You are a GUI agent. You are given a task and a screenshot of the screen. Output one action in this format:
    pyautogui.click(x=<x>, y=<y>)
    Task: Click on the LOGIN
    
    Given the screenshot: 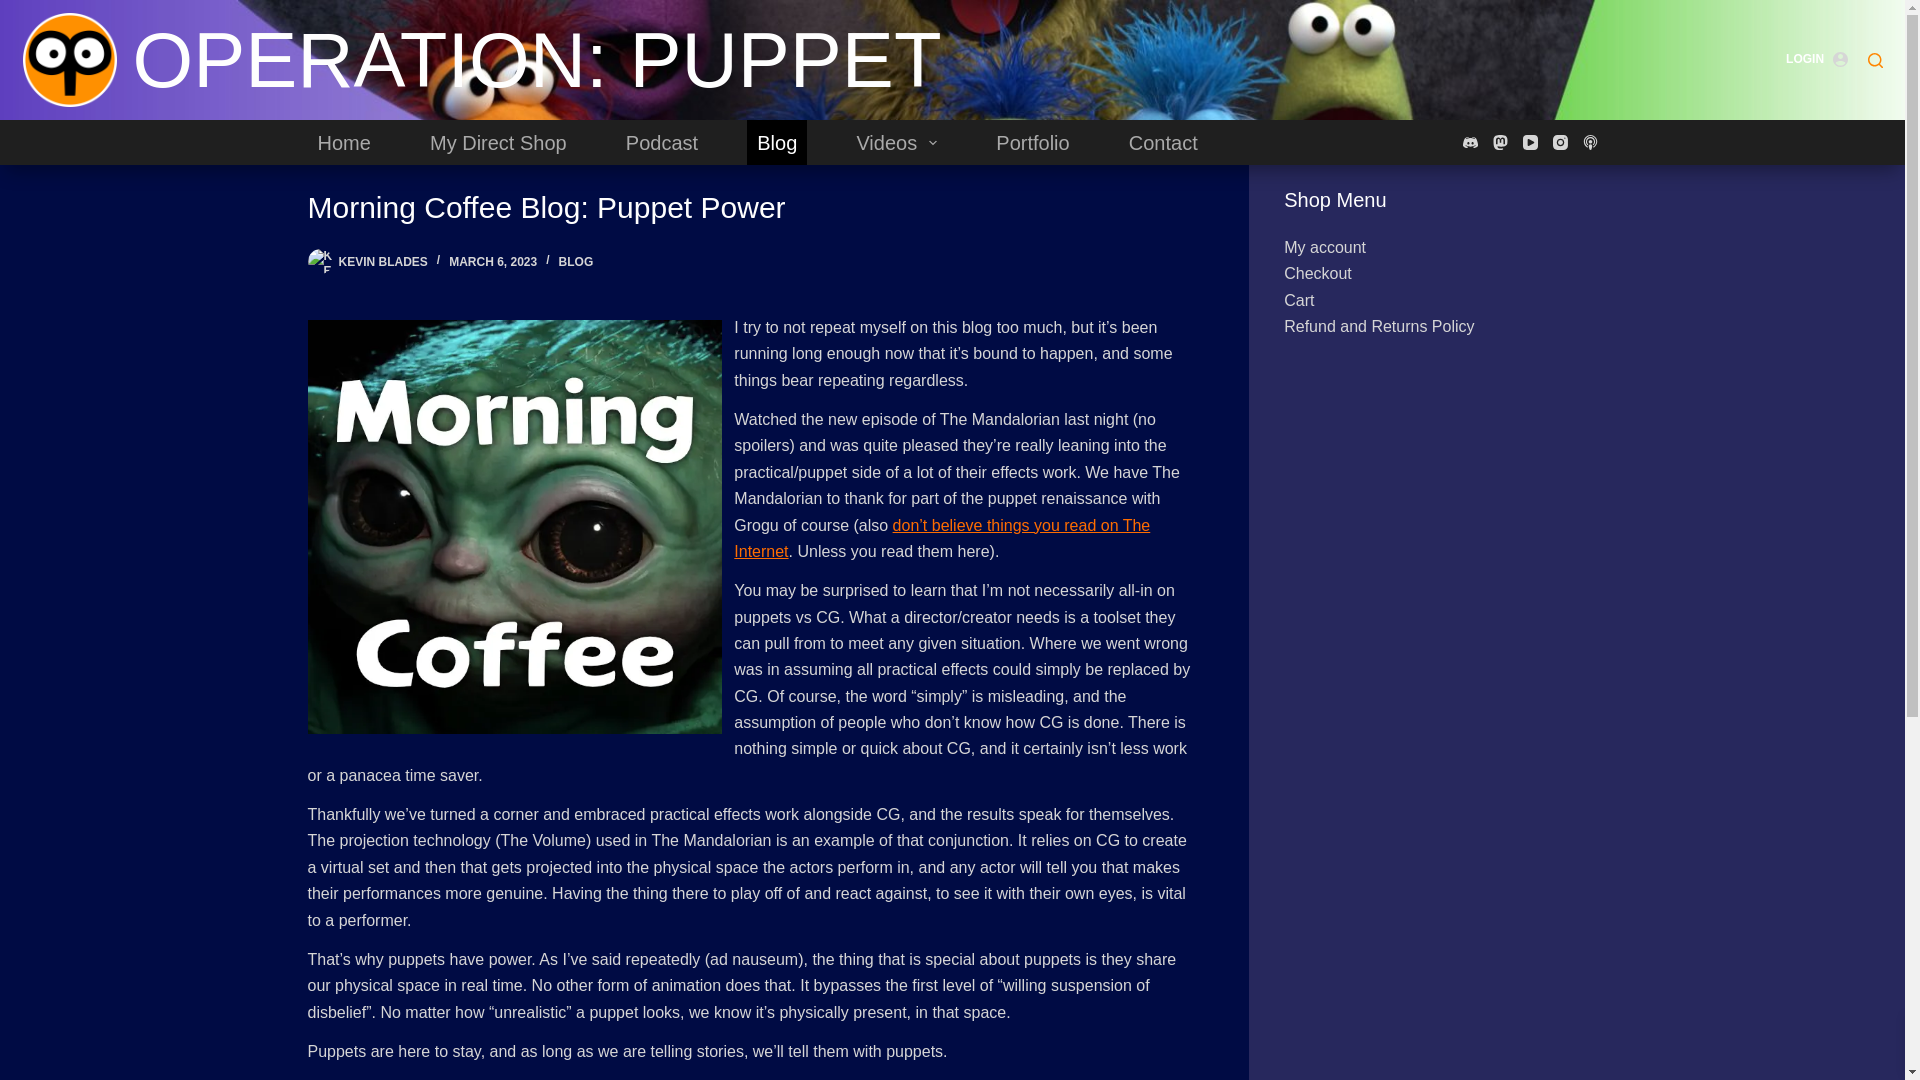 What is the action you would take?
    pyautogui.click(x=1816, y=60)
    